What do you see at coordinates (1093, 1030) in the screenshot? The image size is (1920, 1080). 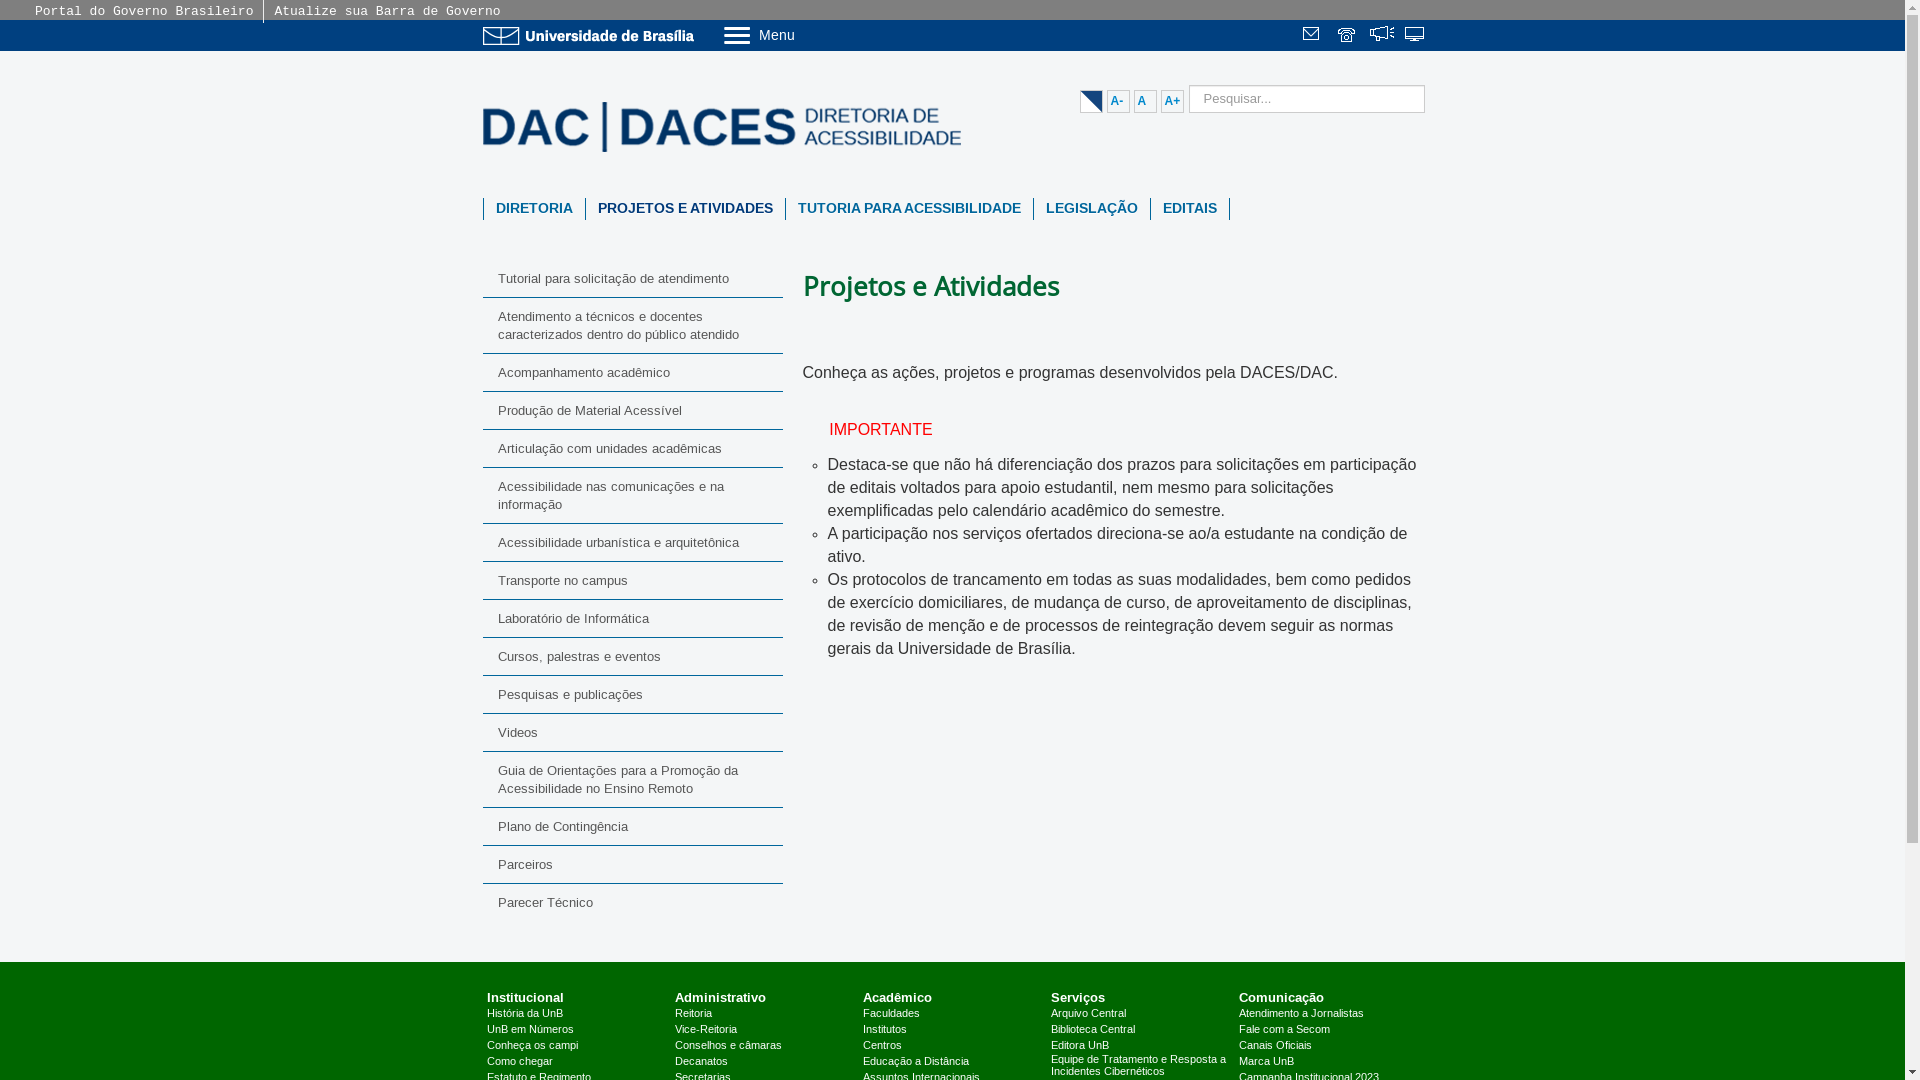 I see `Biblioteca Central` at bounding box center [1093, 1030].